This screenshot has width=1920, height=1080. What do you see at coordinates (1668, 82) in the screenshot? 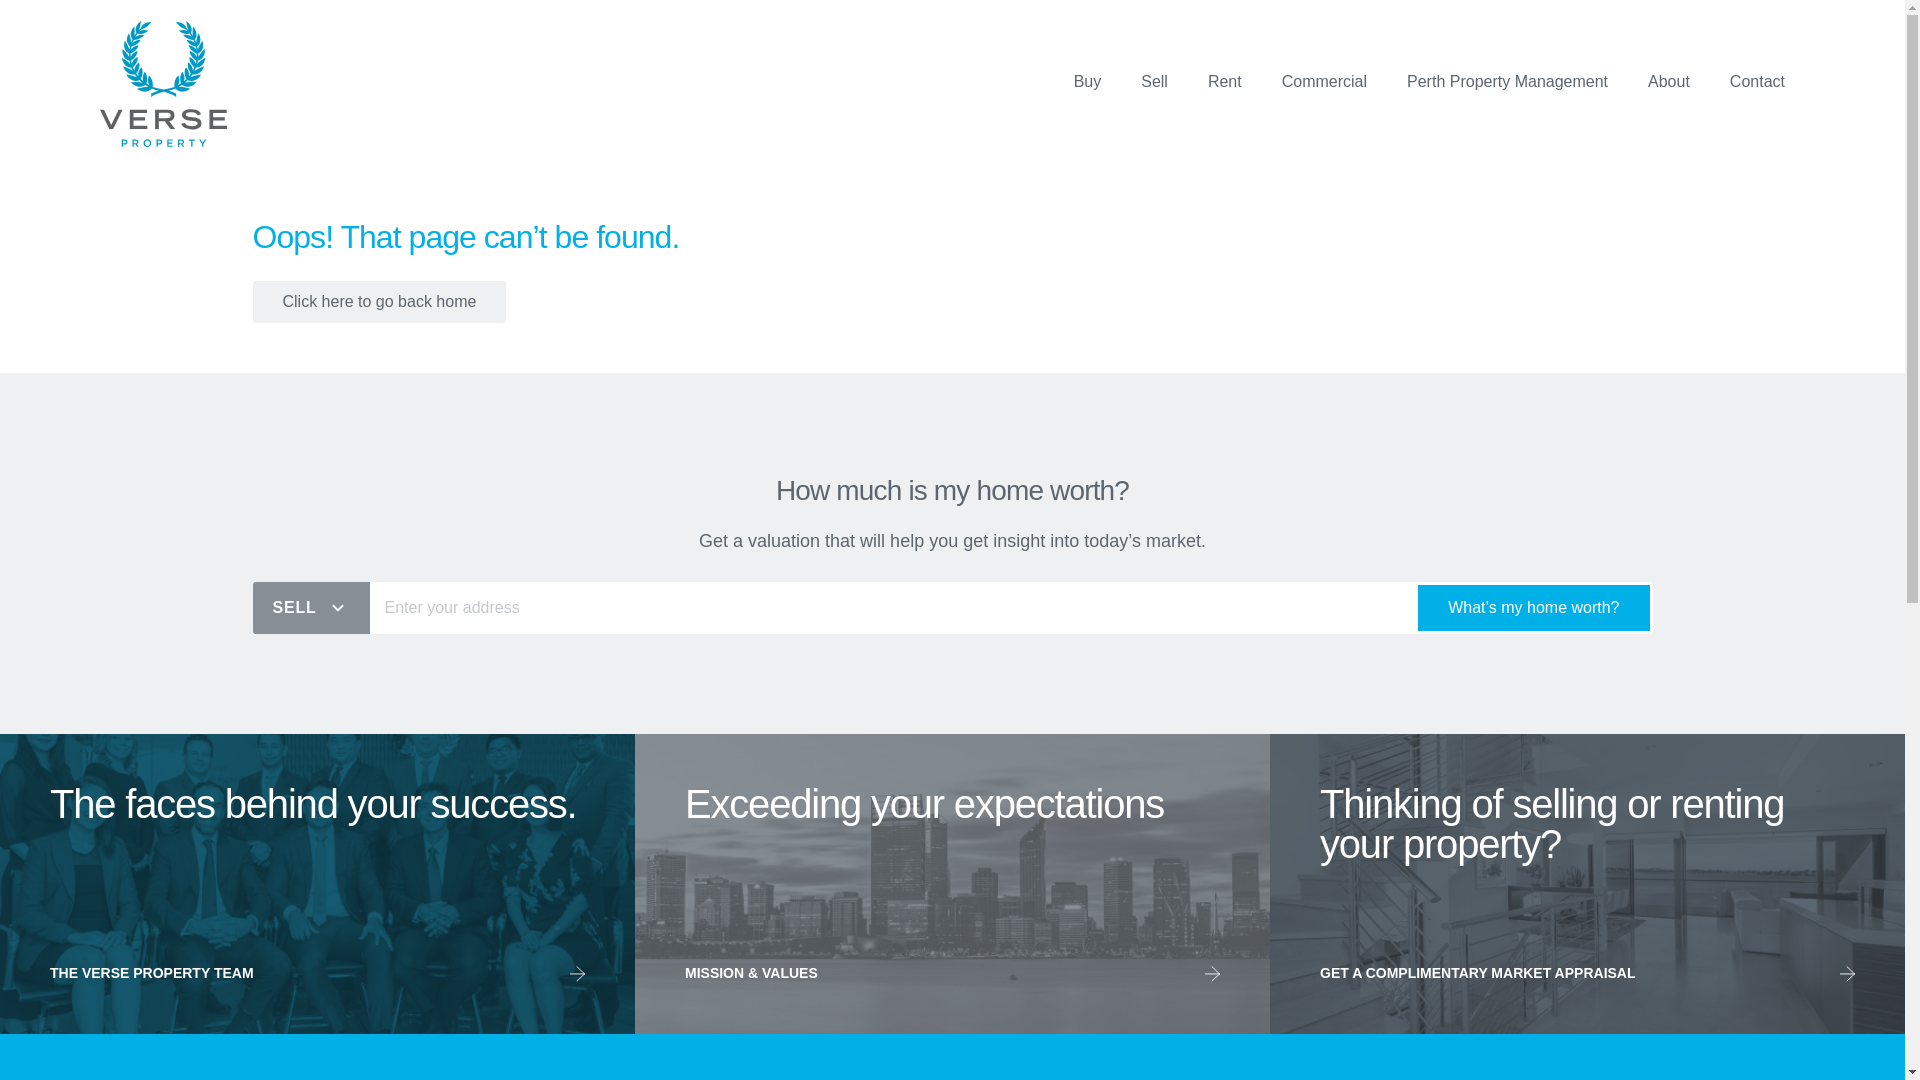
I see `About` at bounding box center [1668, 82].